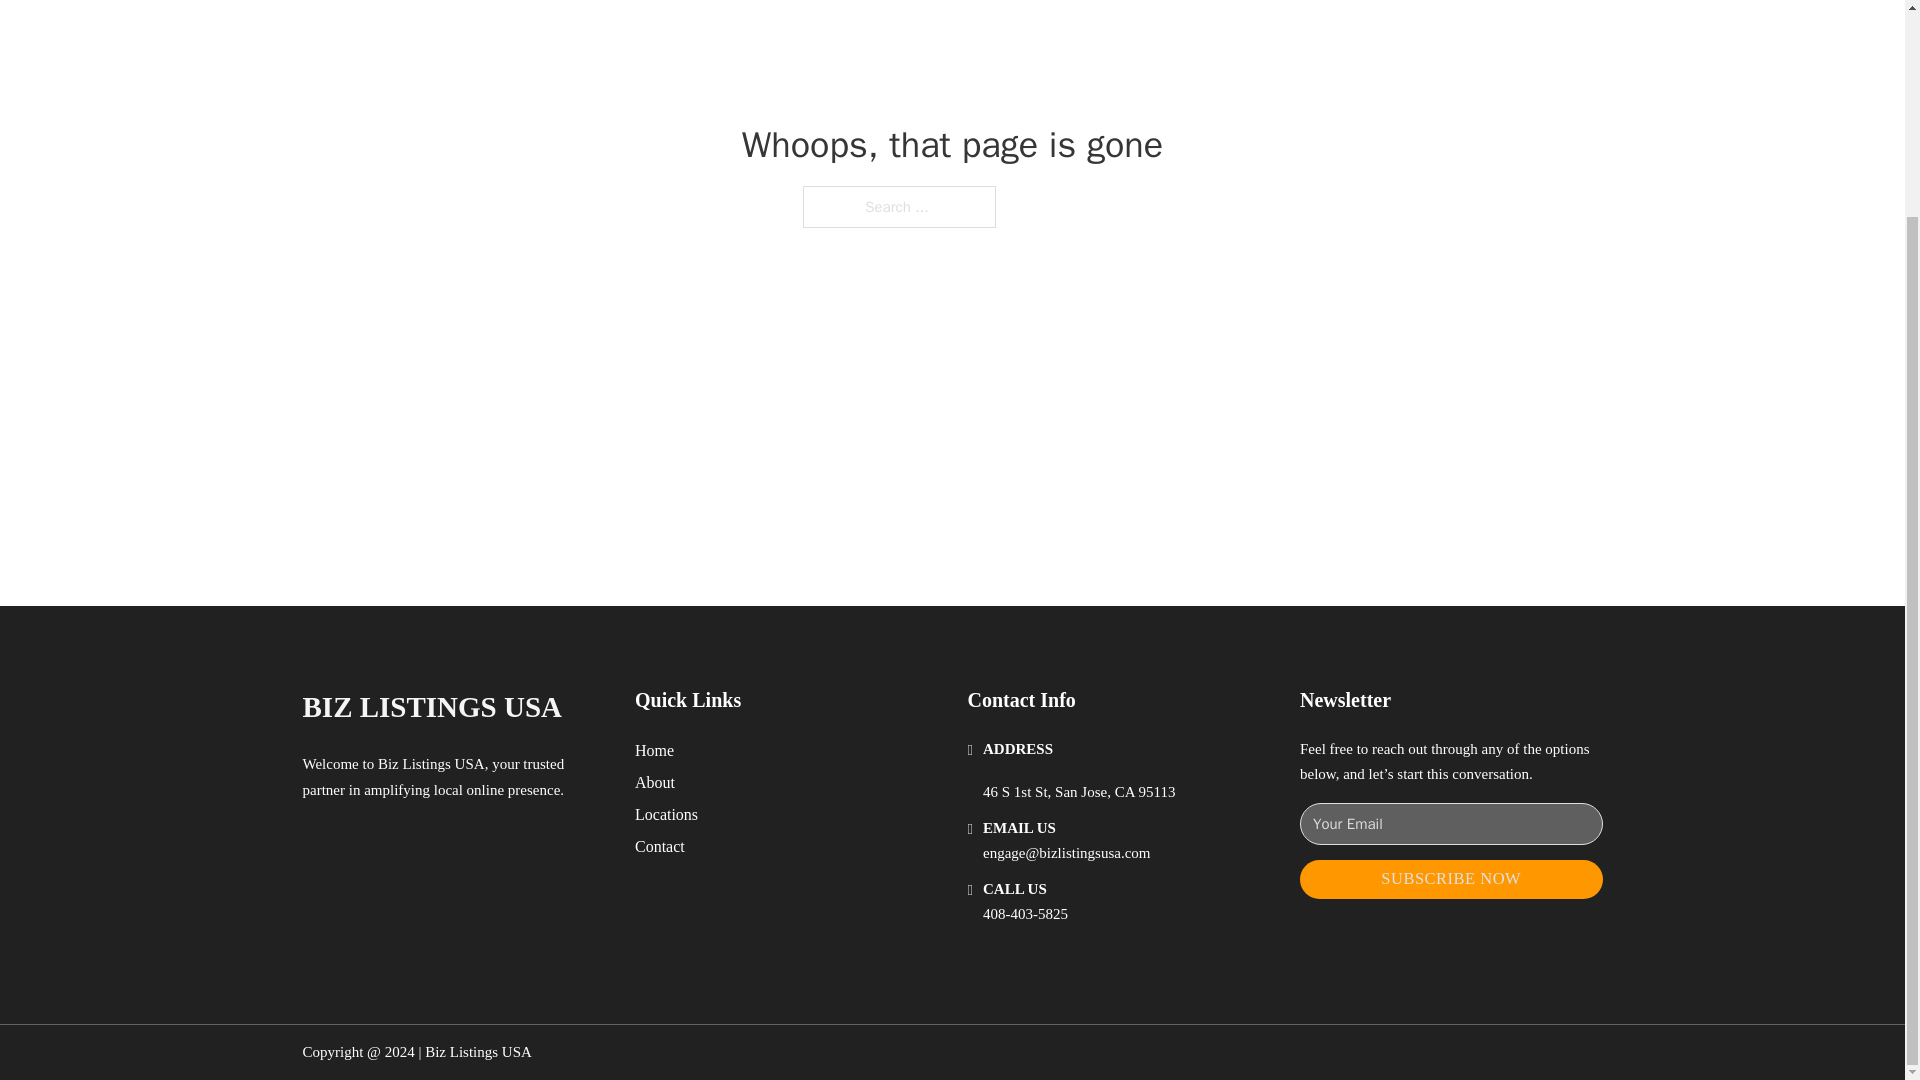 The image size is (1920, 1080). I want to click on SUBSCRIBE NOW, so click(1451, 878).